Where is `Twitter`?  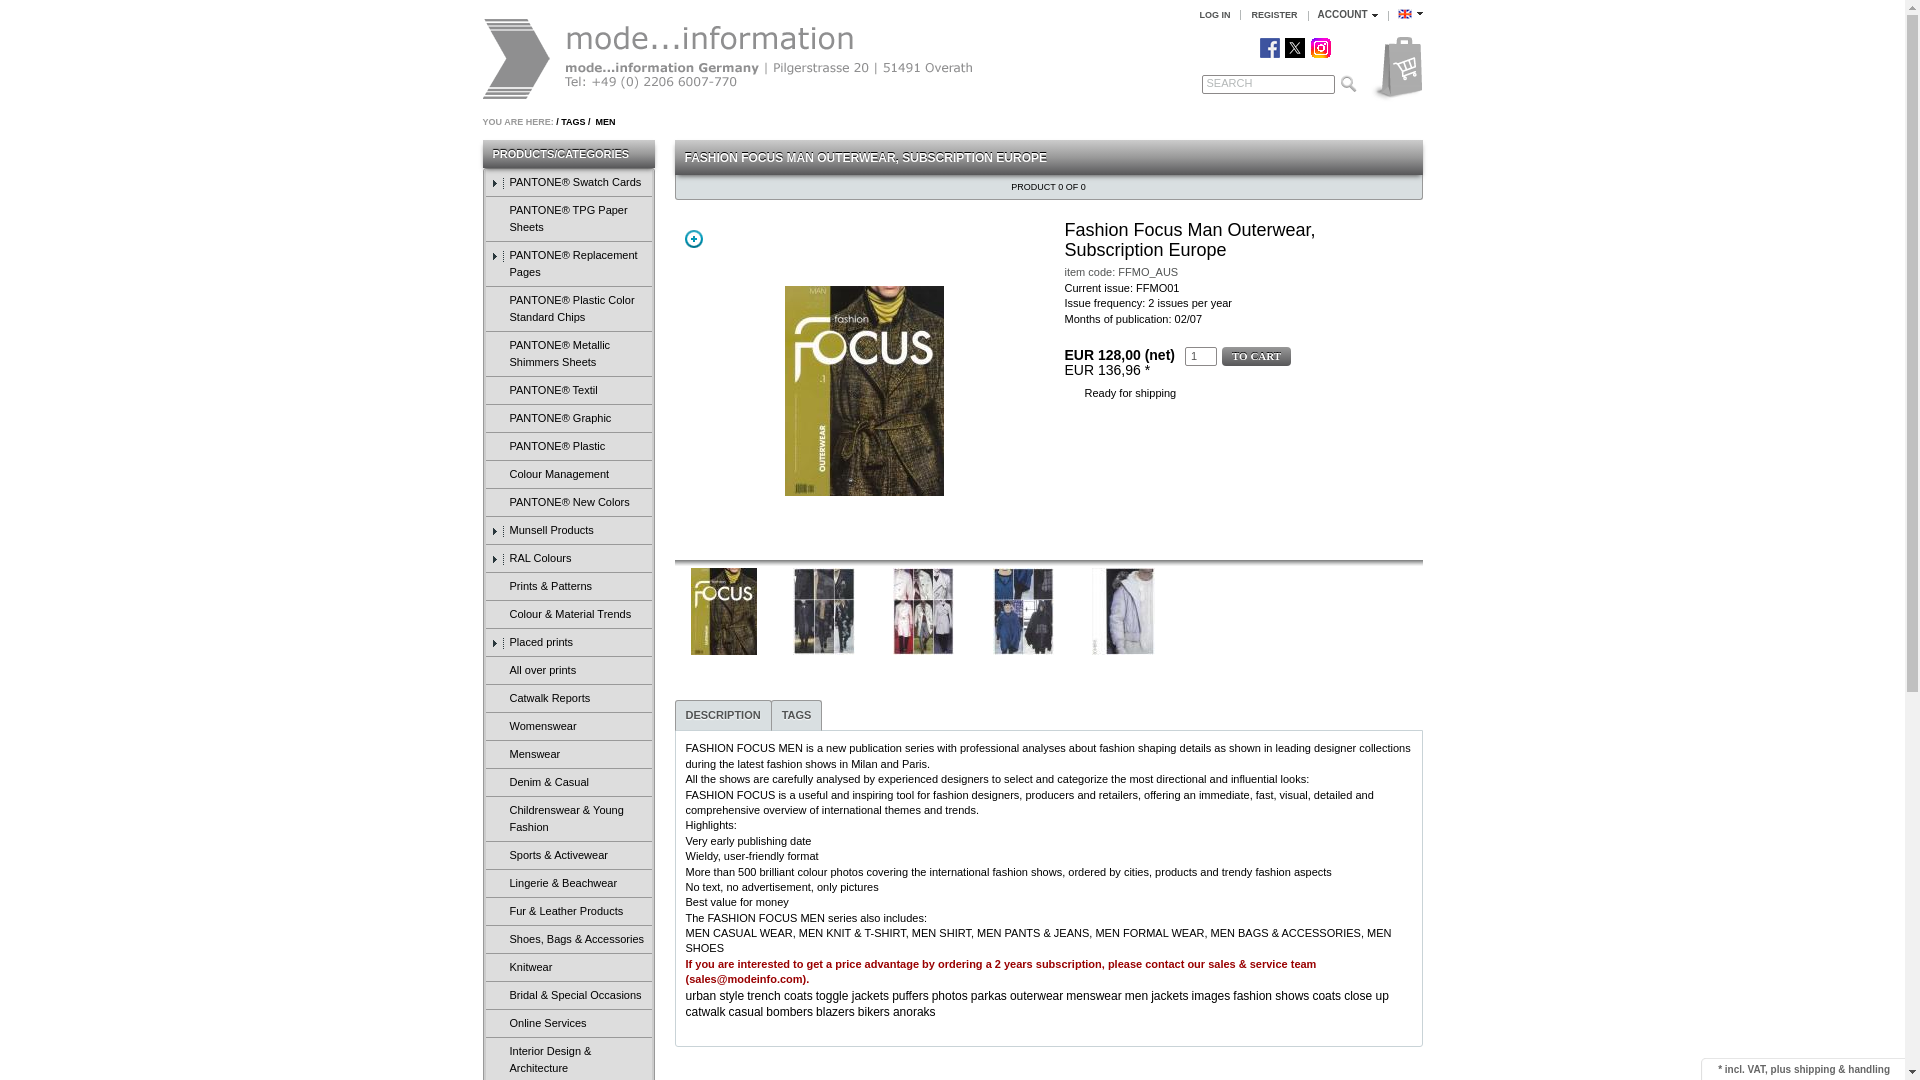 Twitter is located at coordinates (1294, 48).